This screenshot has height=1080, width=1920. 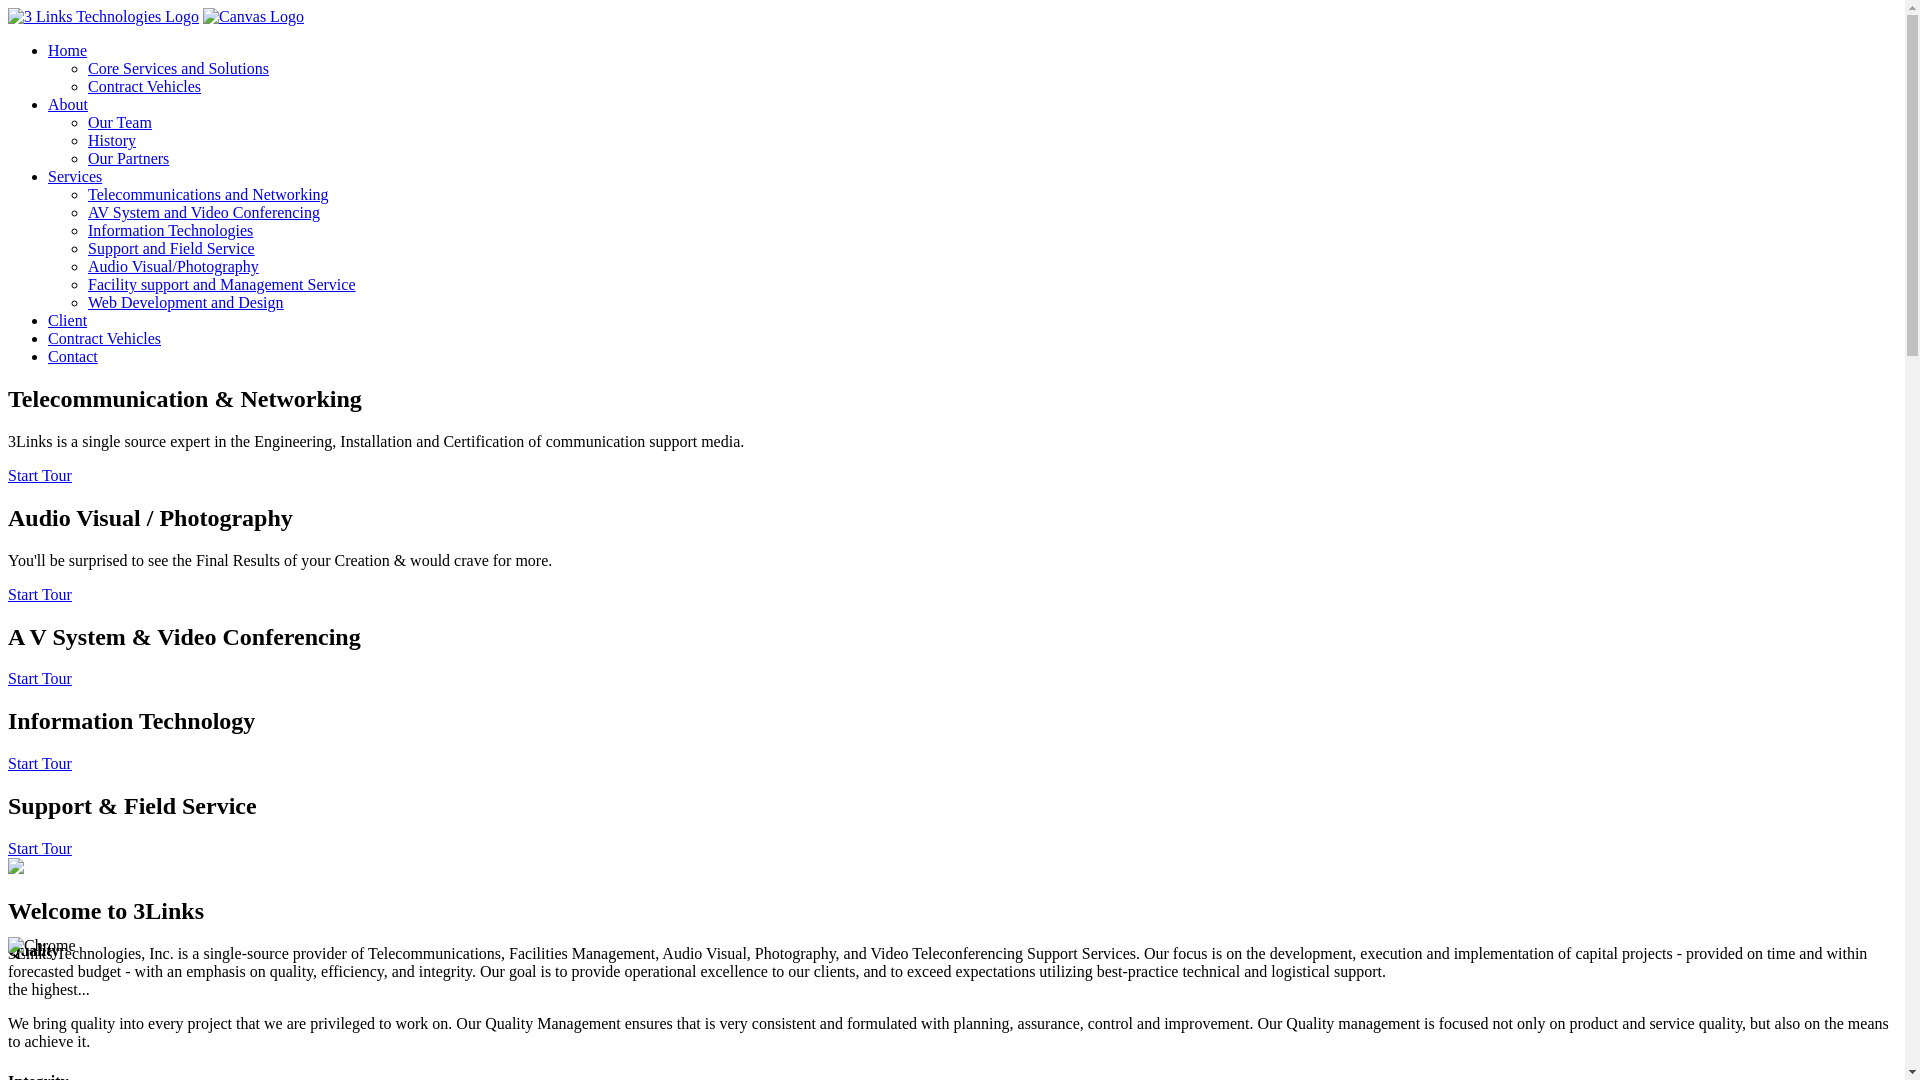 I want to click on Home, so click(x=972, y=51).